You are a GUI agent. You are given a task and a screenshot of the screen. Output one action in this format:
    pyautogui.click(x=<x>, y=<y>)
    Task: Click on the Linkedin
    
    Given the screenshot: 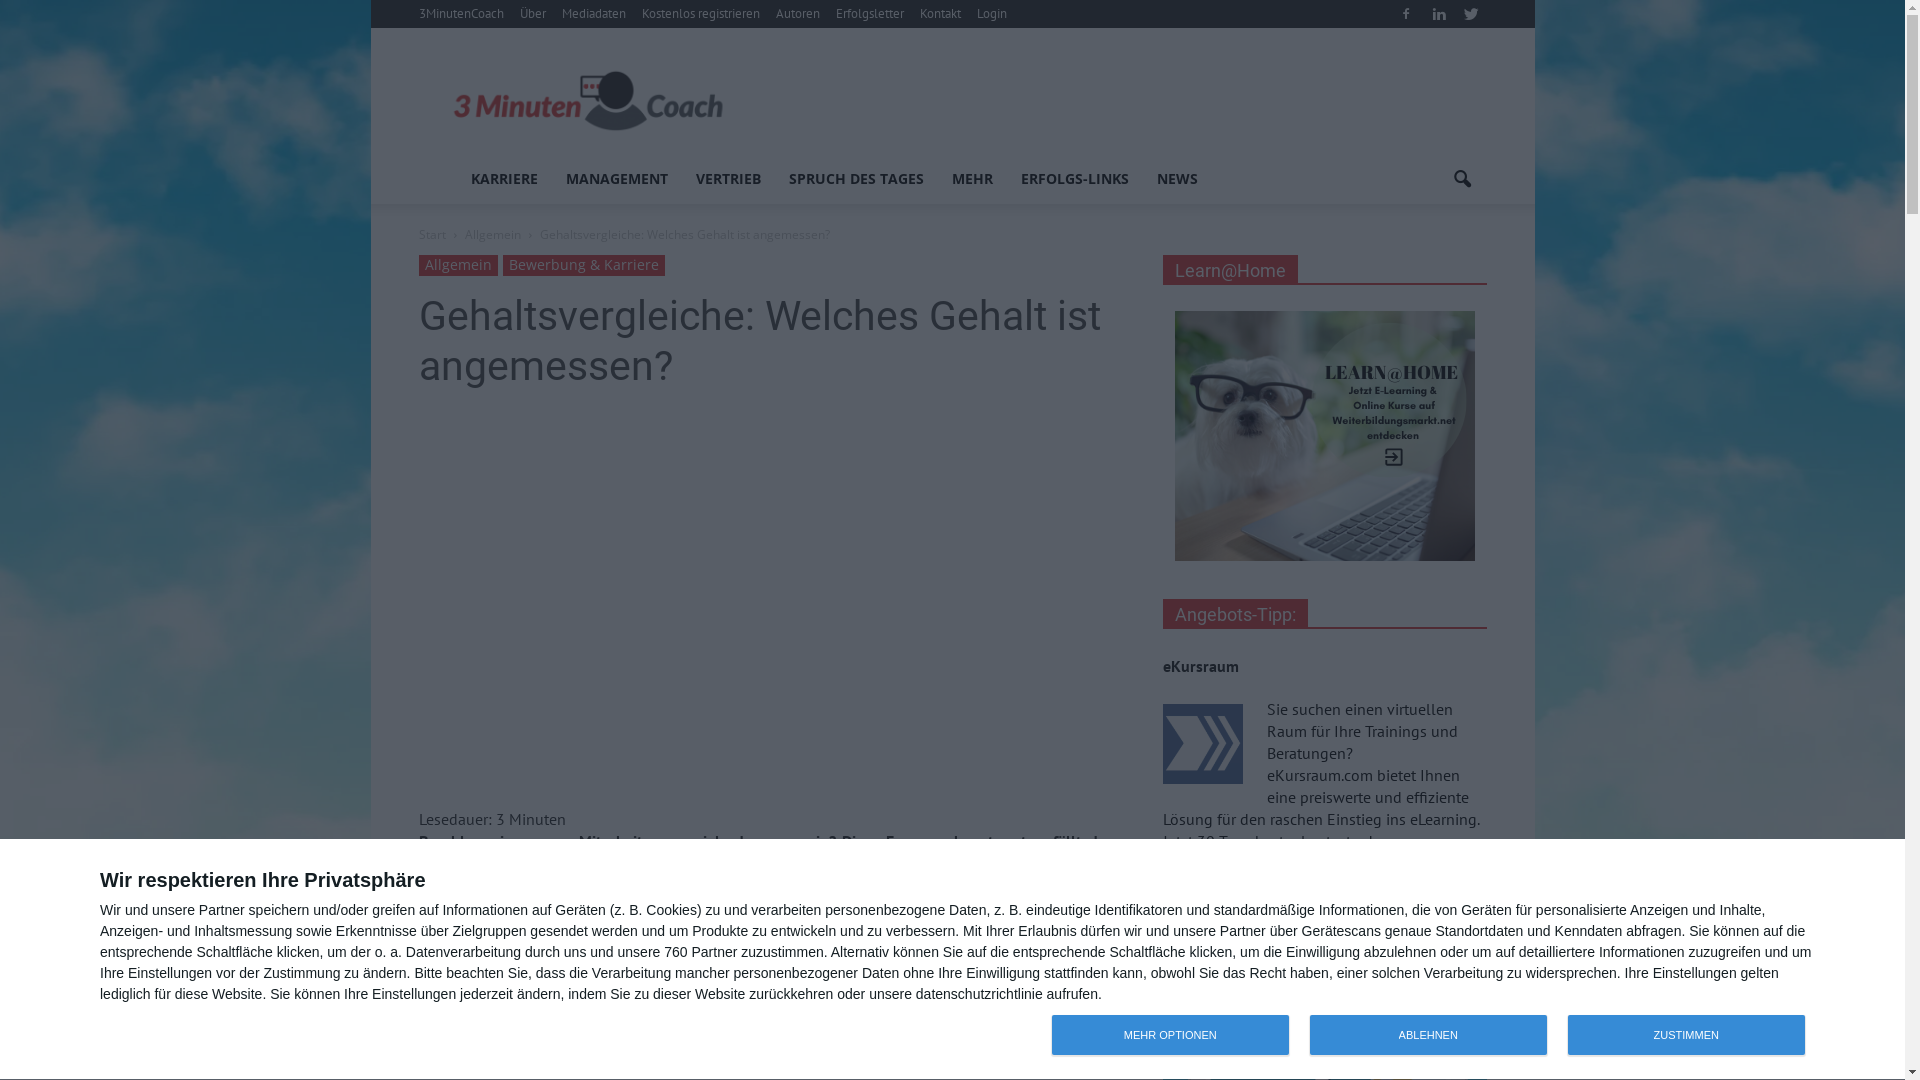 What is the action you would take?
    pyautogui.click(x=1439, y=14)
    